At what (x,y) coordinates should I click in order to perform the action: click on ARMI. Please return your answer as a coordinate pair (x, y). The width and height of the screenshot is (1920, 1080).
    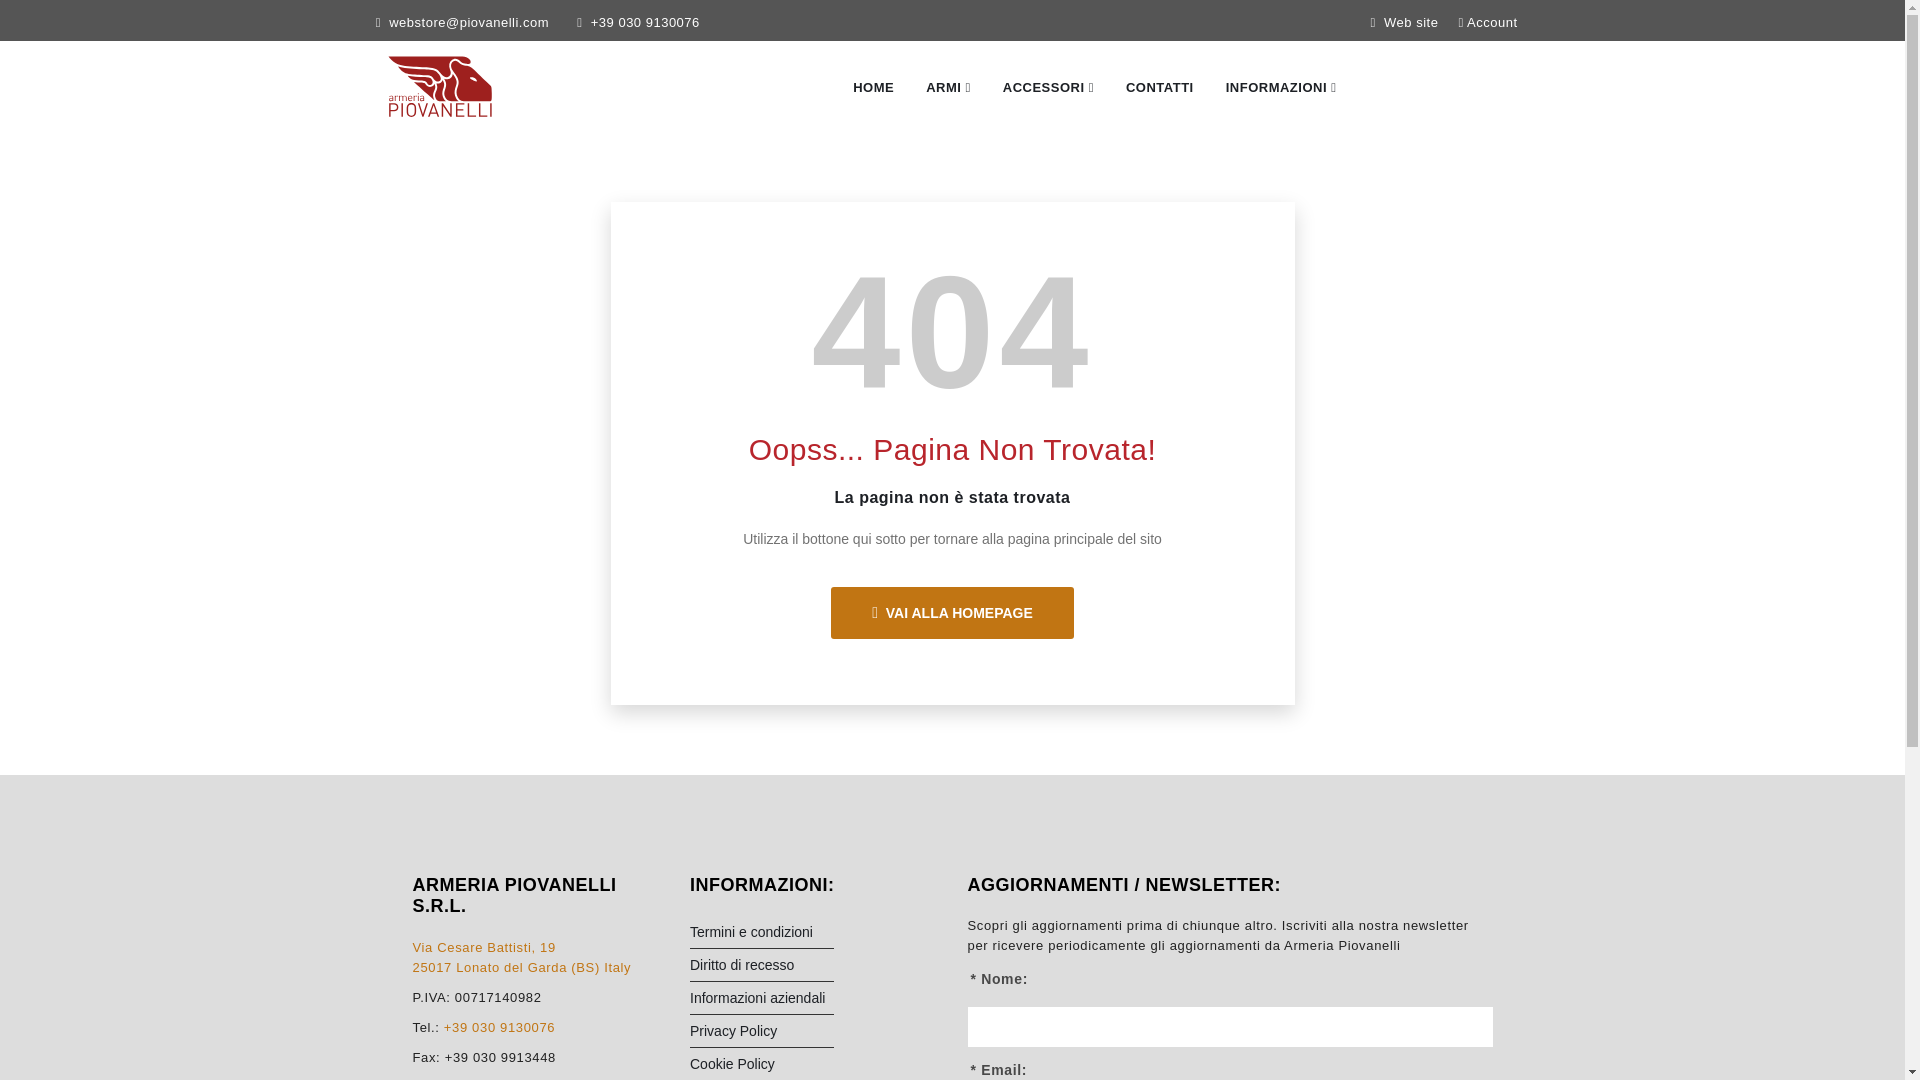
    Looking at the image, I should click on (948, 88).